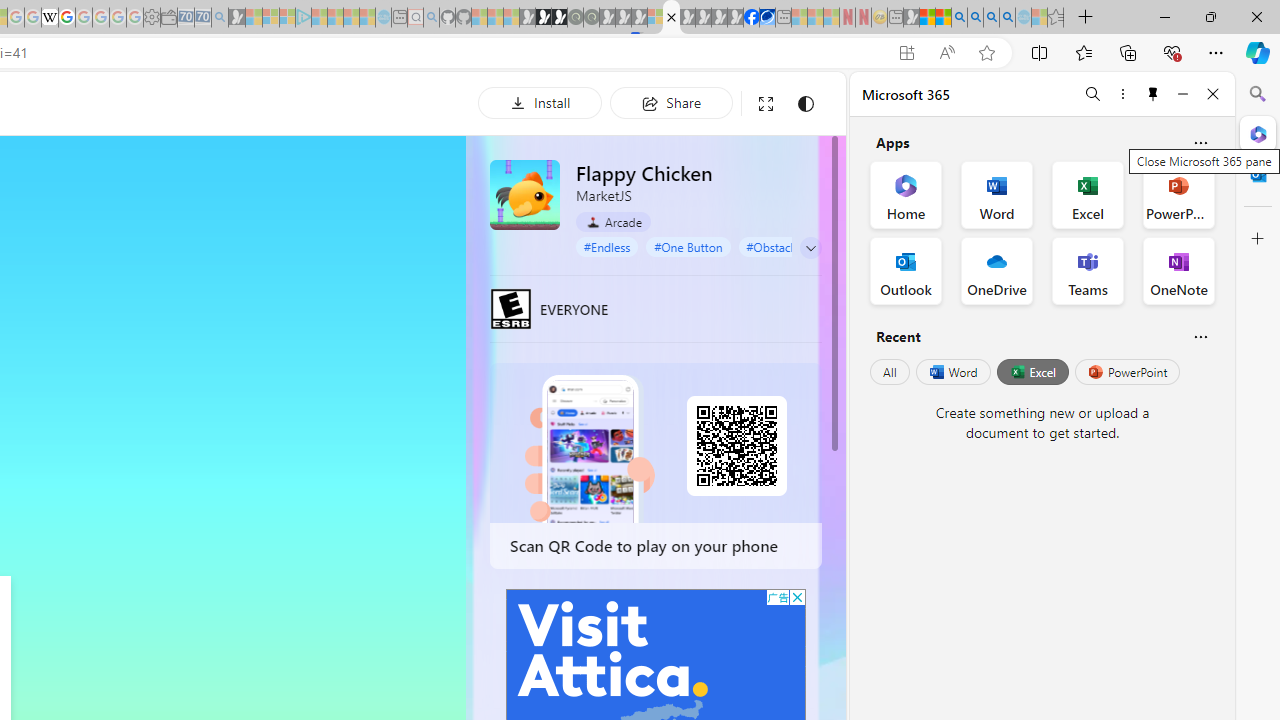 The height and width of the screenshot is (720, 1280). What do you see at coordinates (996, 270) in the screenshot?
I see `OneDrive Office App` at bounding box center [996, 270].